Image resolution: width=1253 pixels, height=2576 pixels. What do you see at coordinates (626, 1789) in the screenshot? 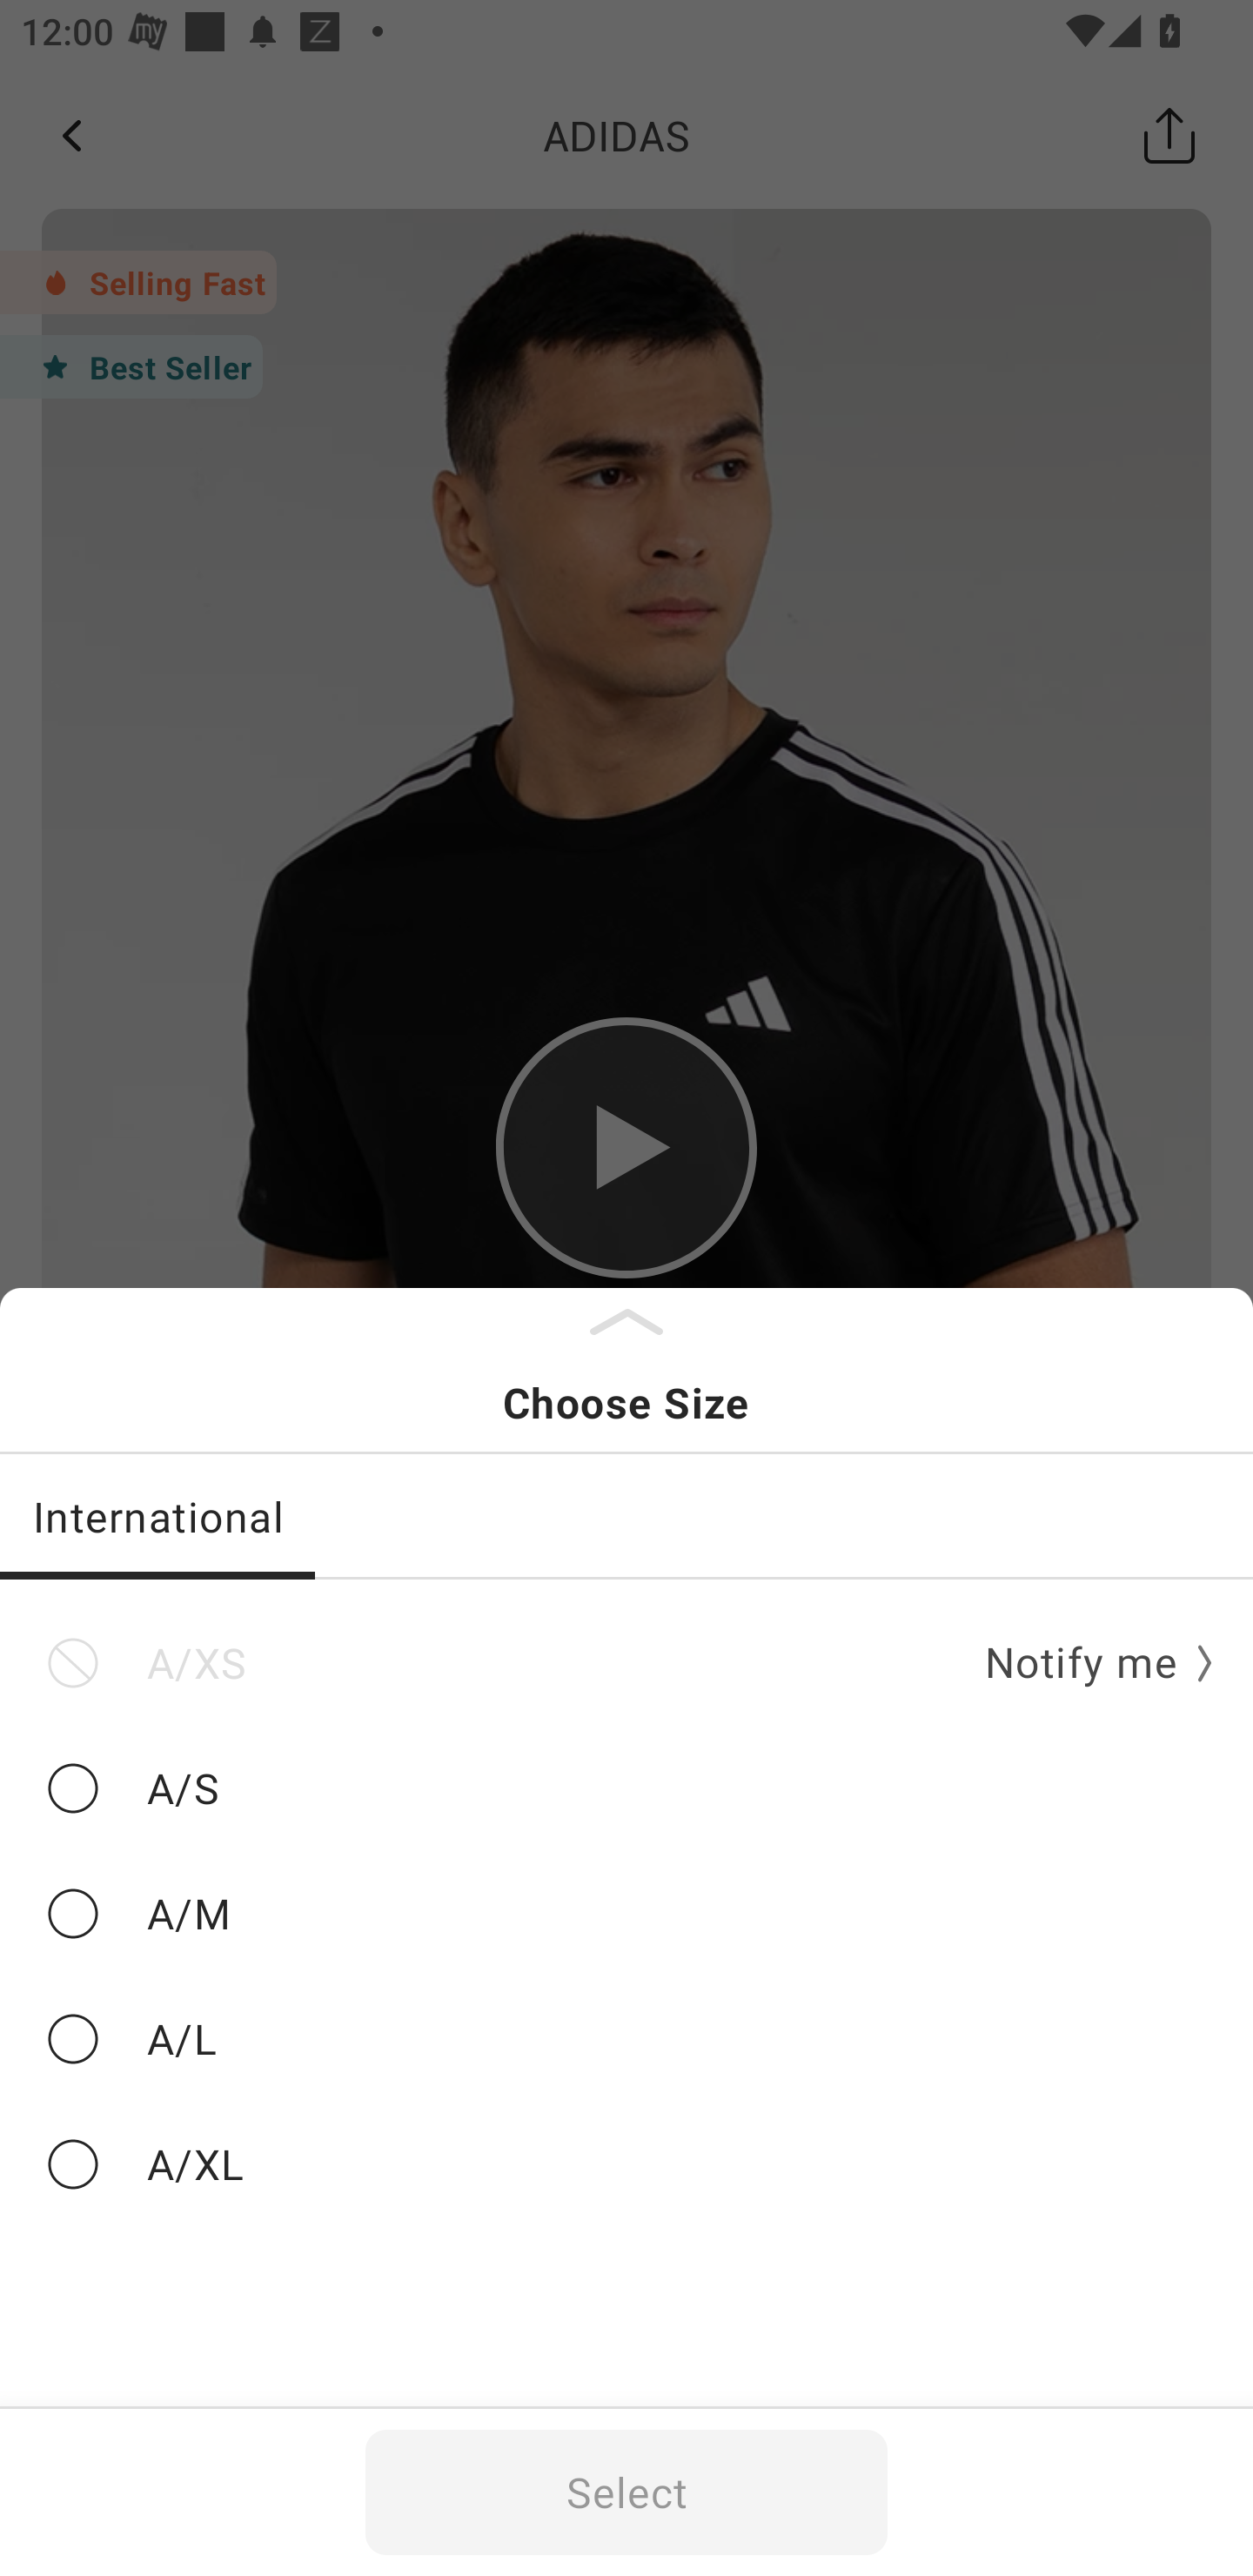
I see `A/S` at bounding box center [626, 1789].